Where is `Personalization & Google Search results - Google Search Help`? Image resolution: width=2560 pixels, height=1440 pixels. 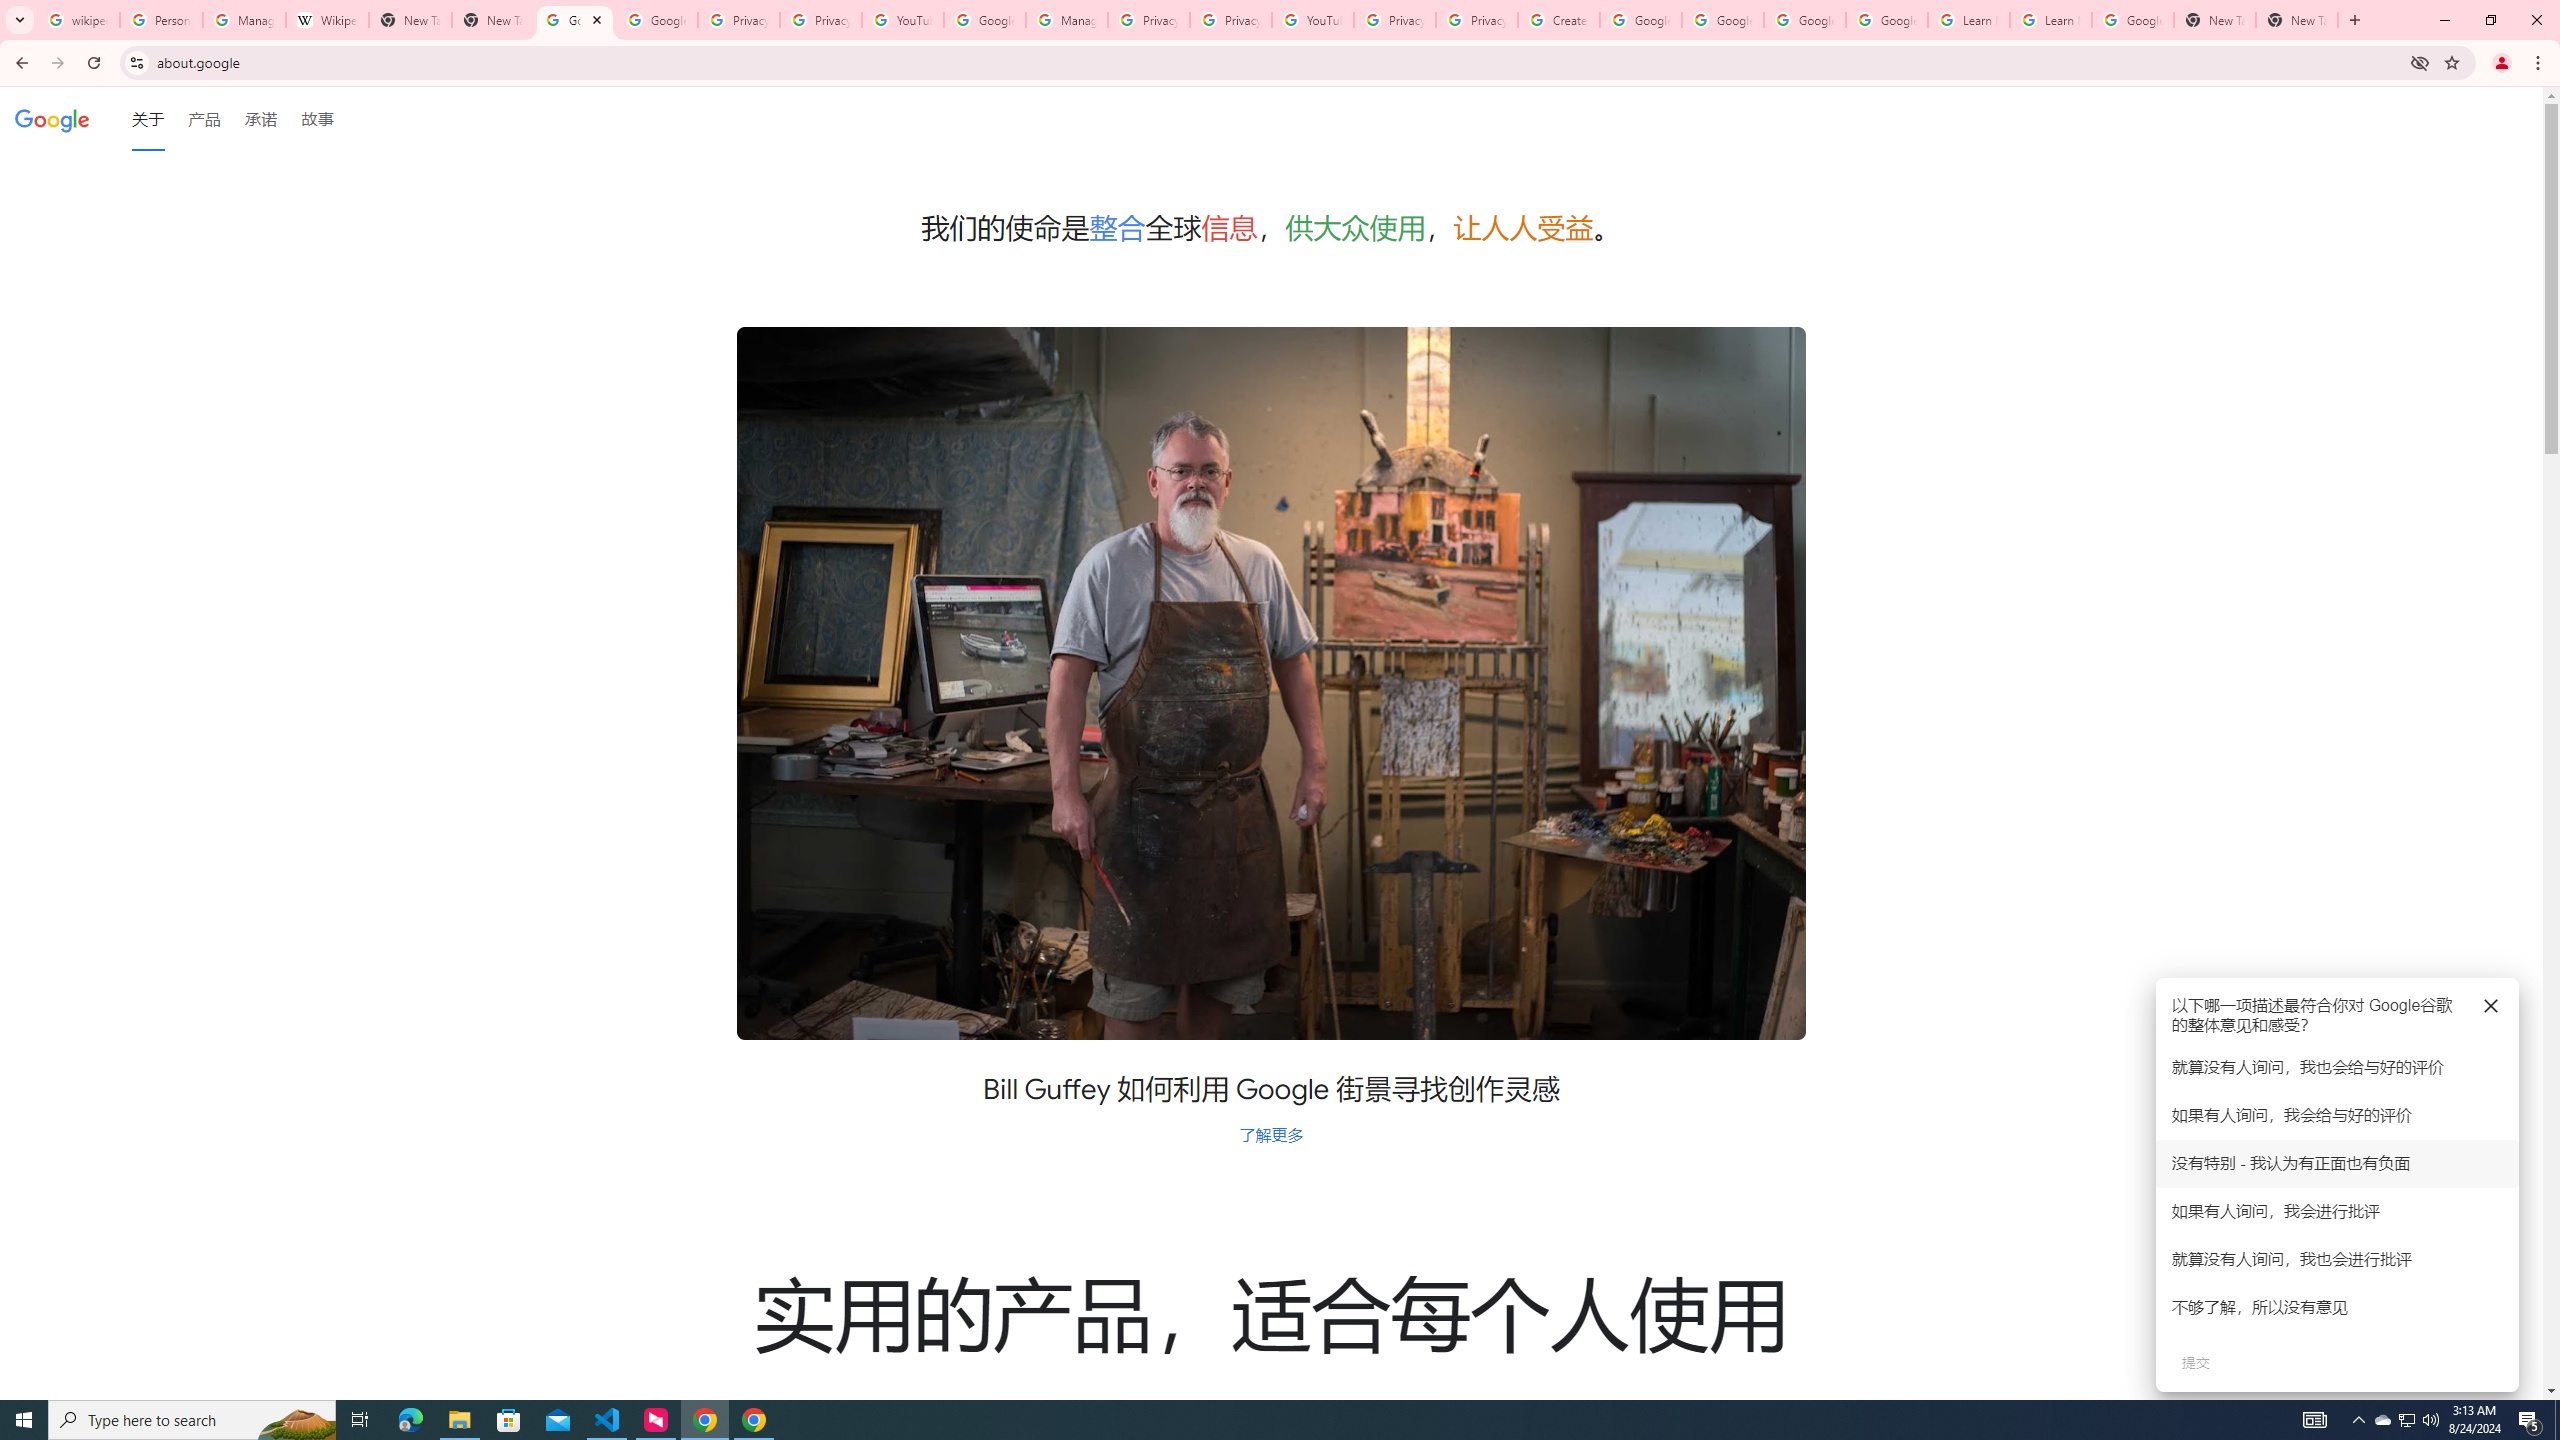
Personalization & Google Search results - Google Search Help is located at coordinates (161, 20).